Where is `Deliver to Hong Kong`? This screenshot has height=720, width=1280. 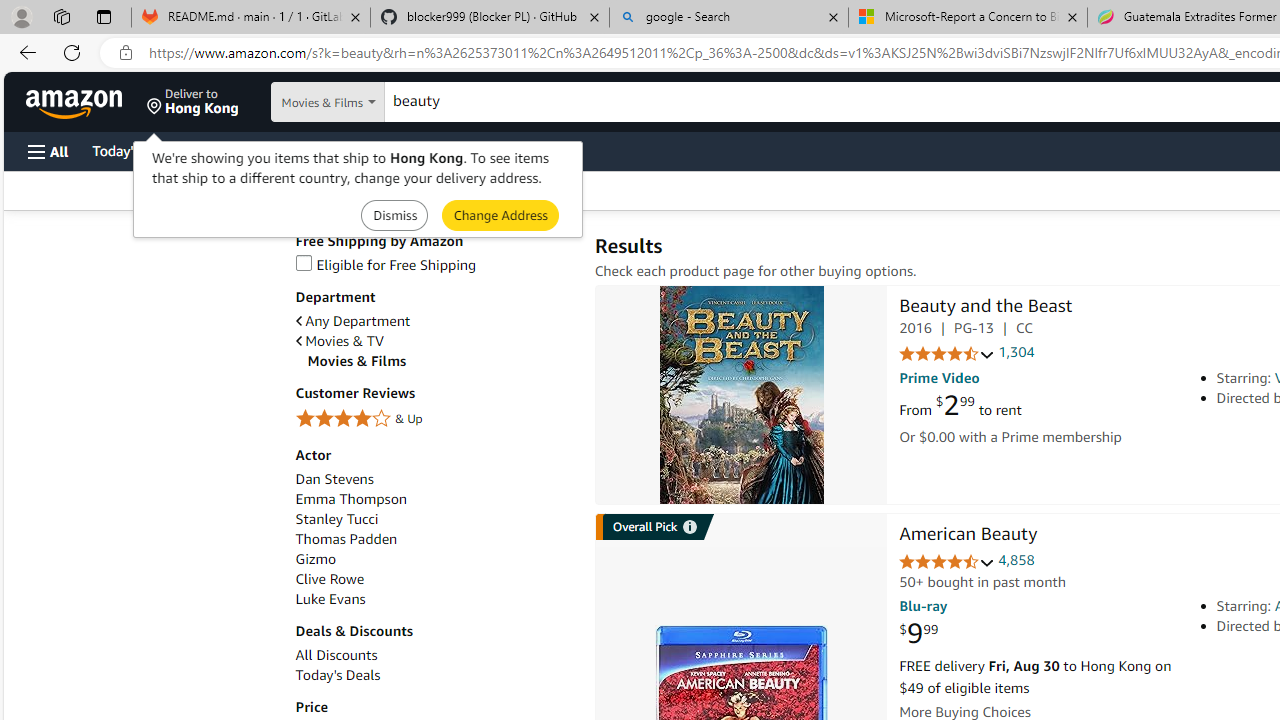
Deliver to Hong Kong is located at coordinates (193, 102).